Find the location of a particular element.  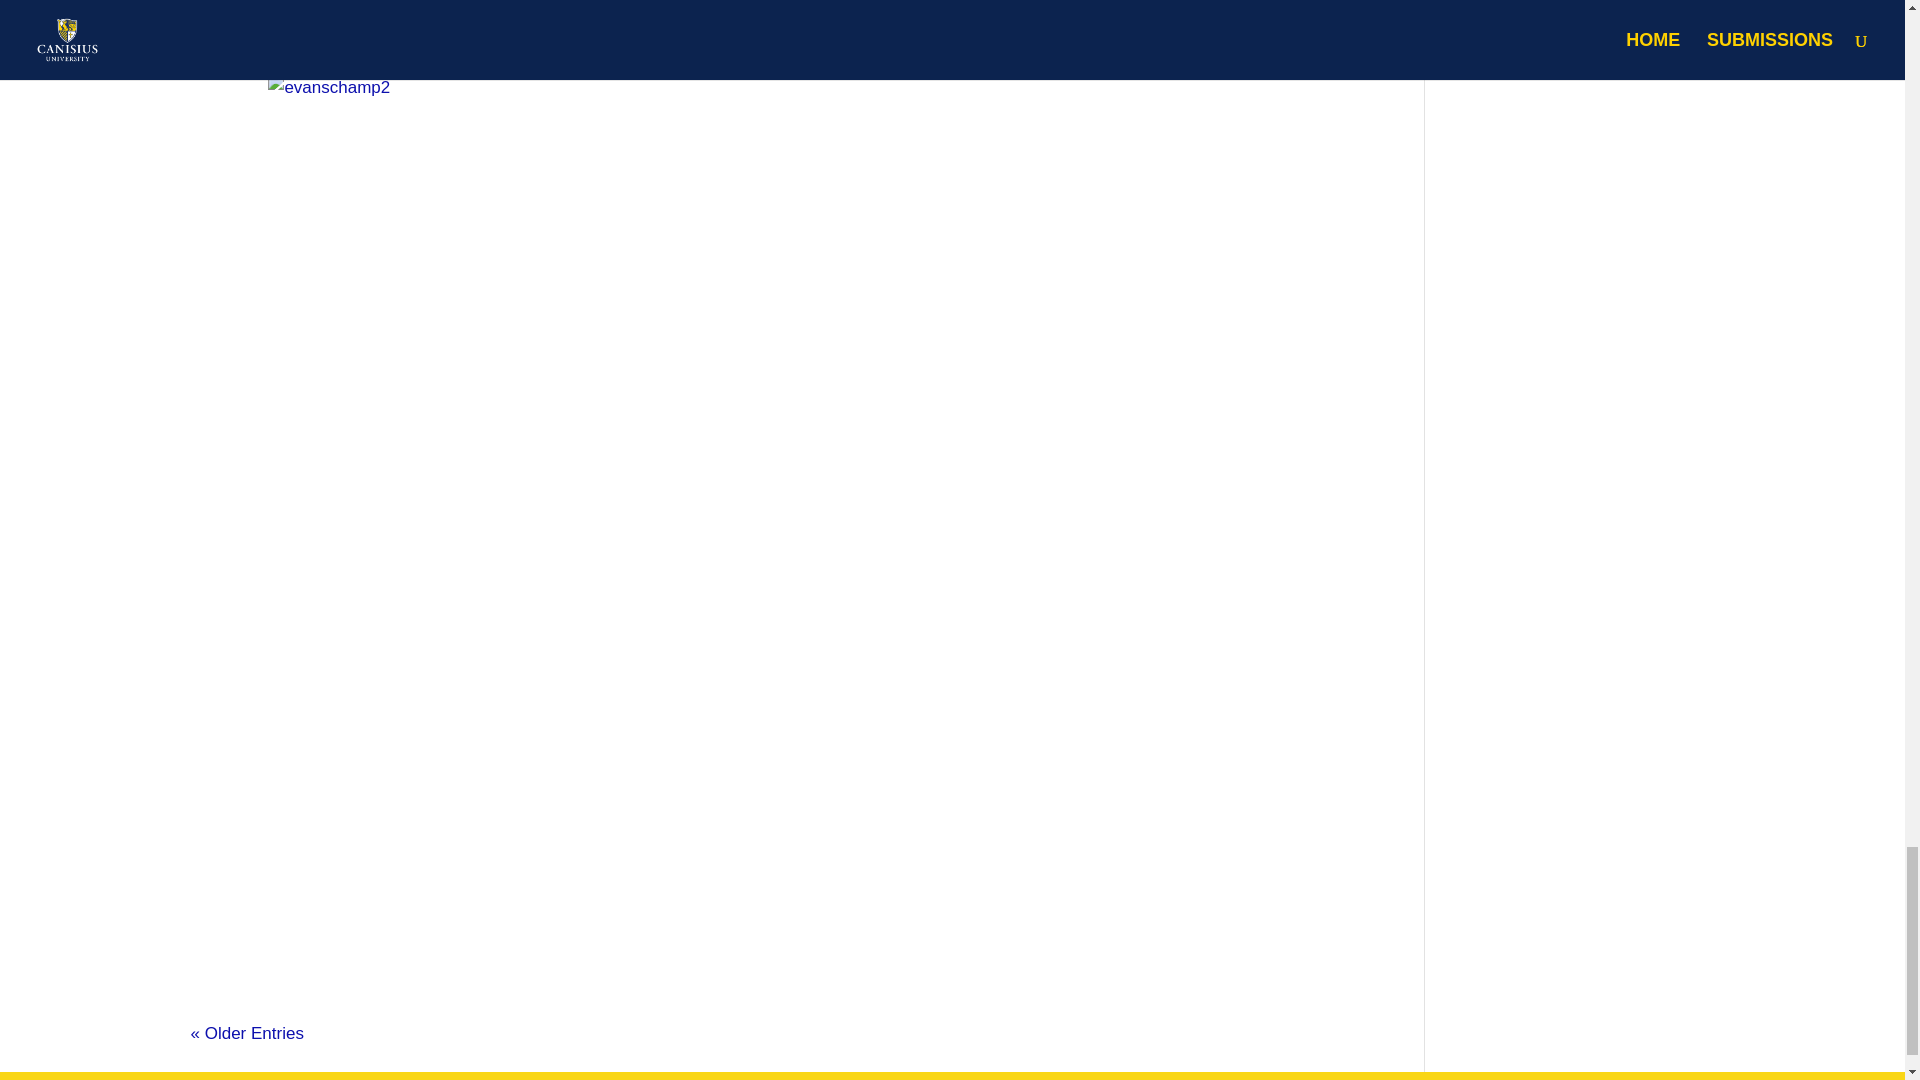

ALUMNI is located at coordinates (504, 34).